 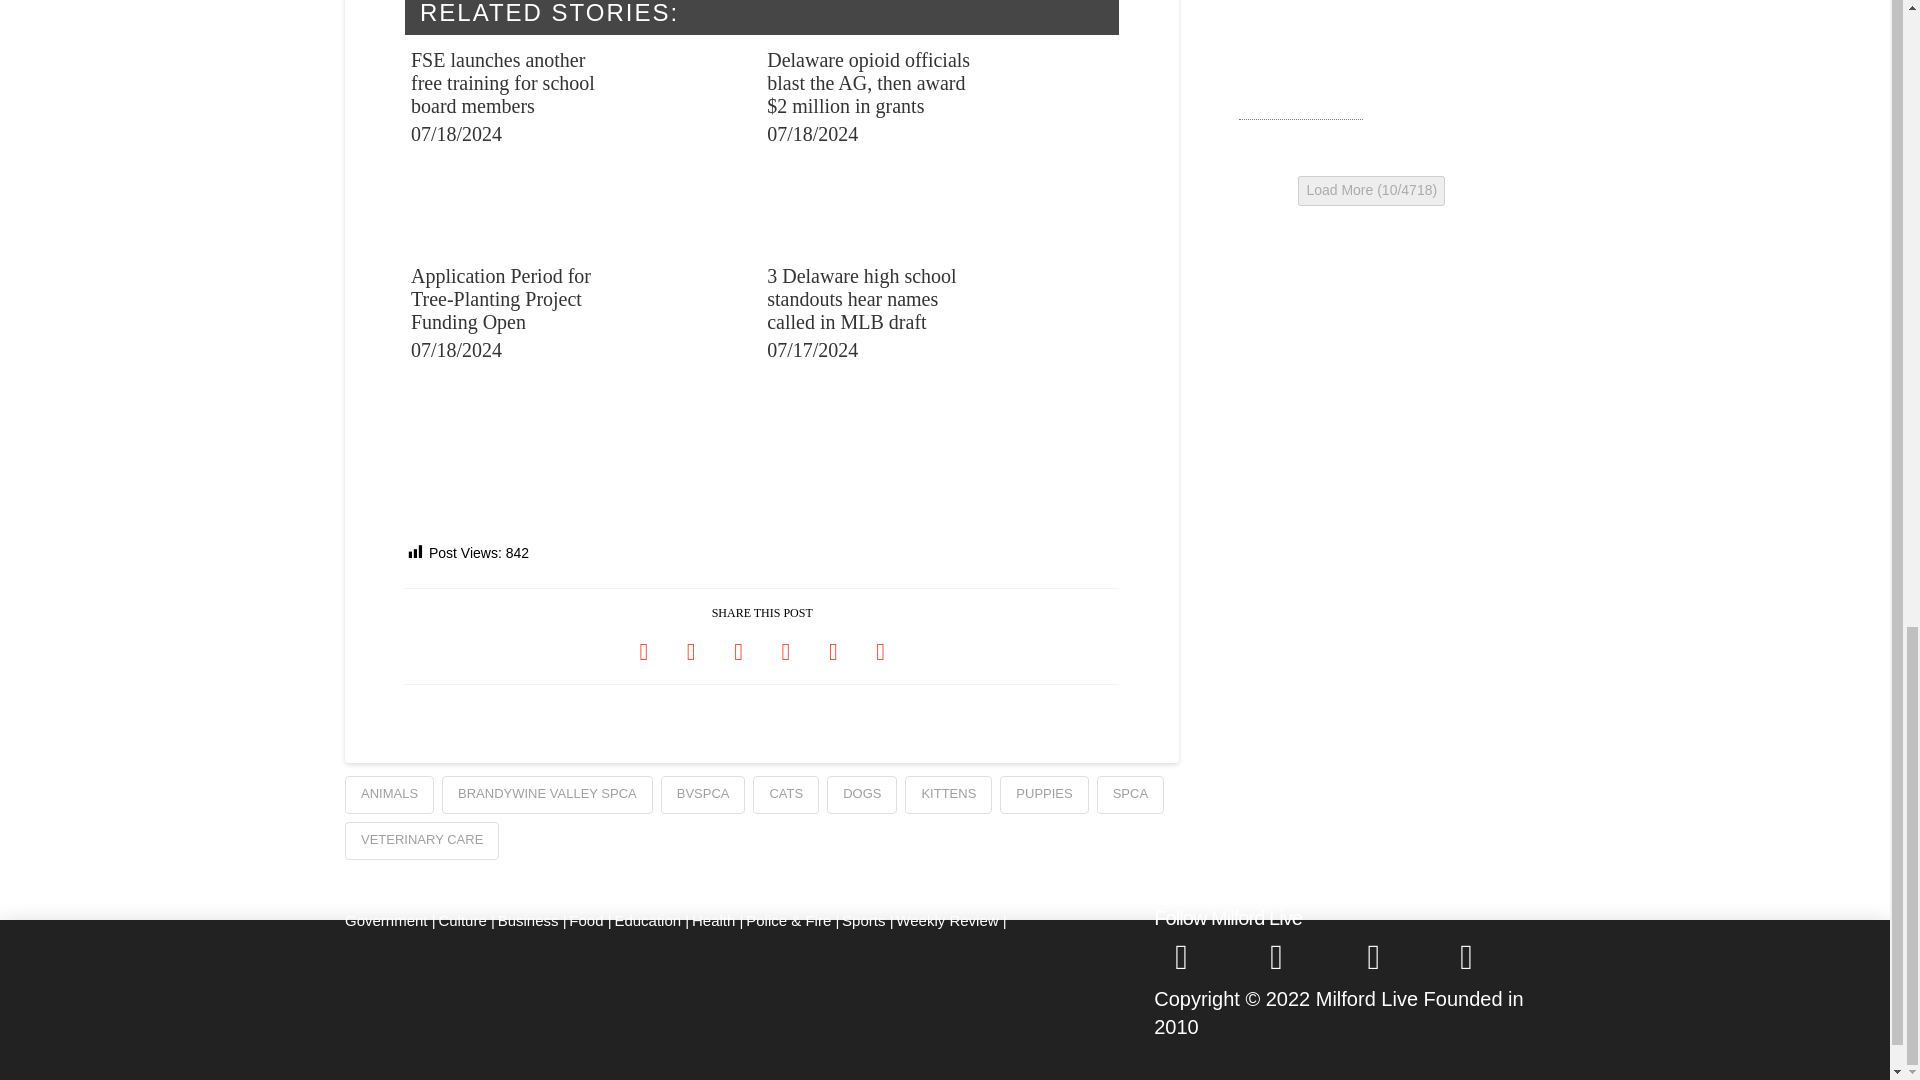 What do you see at coordinates (785, 650) in the screenshot?
I see `Share on Pinterest` at bounding box center [785, 650].